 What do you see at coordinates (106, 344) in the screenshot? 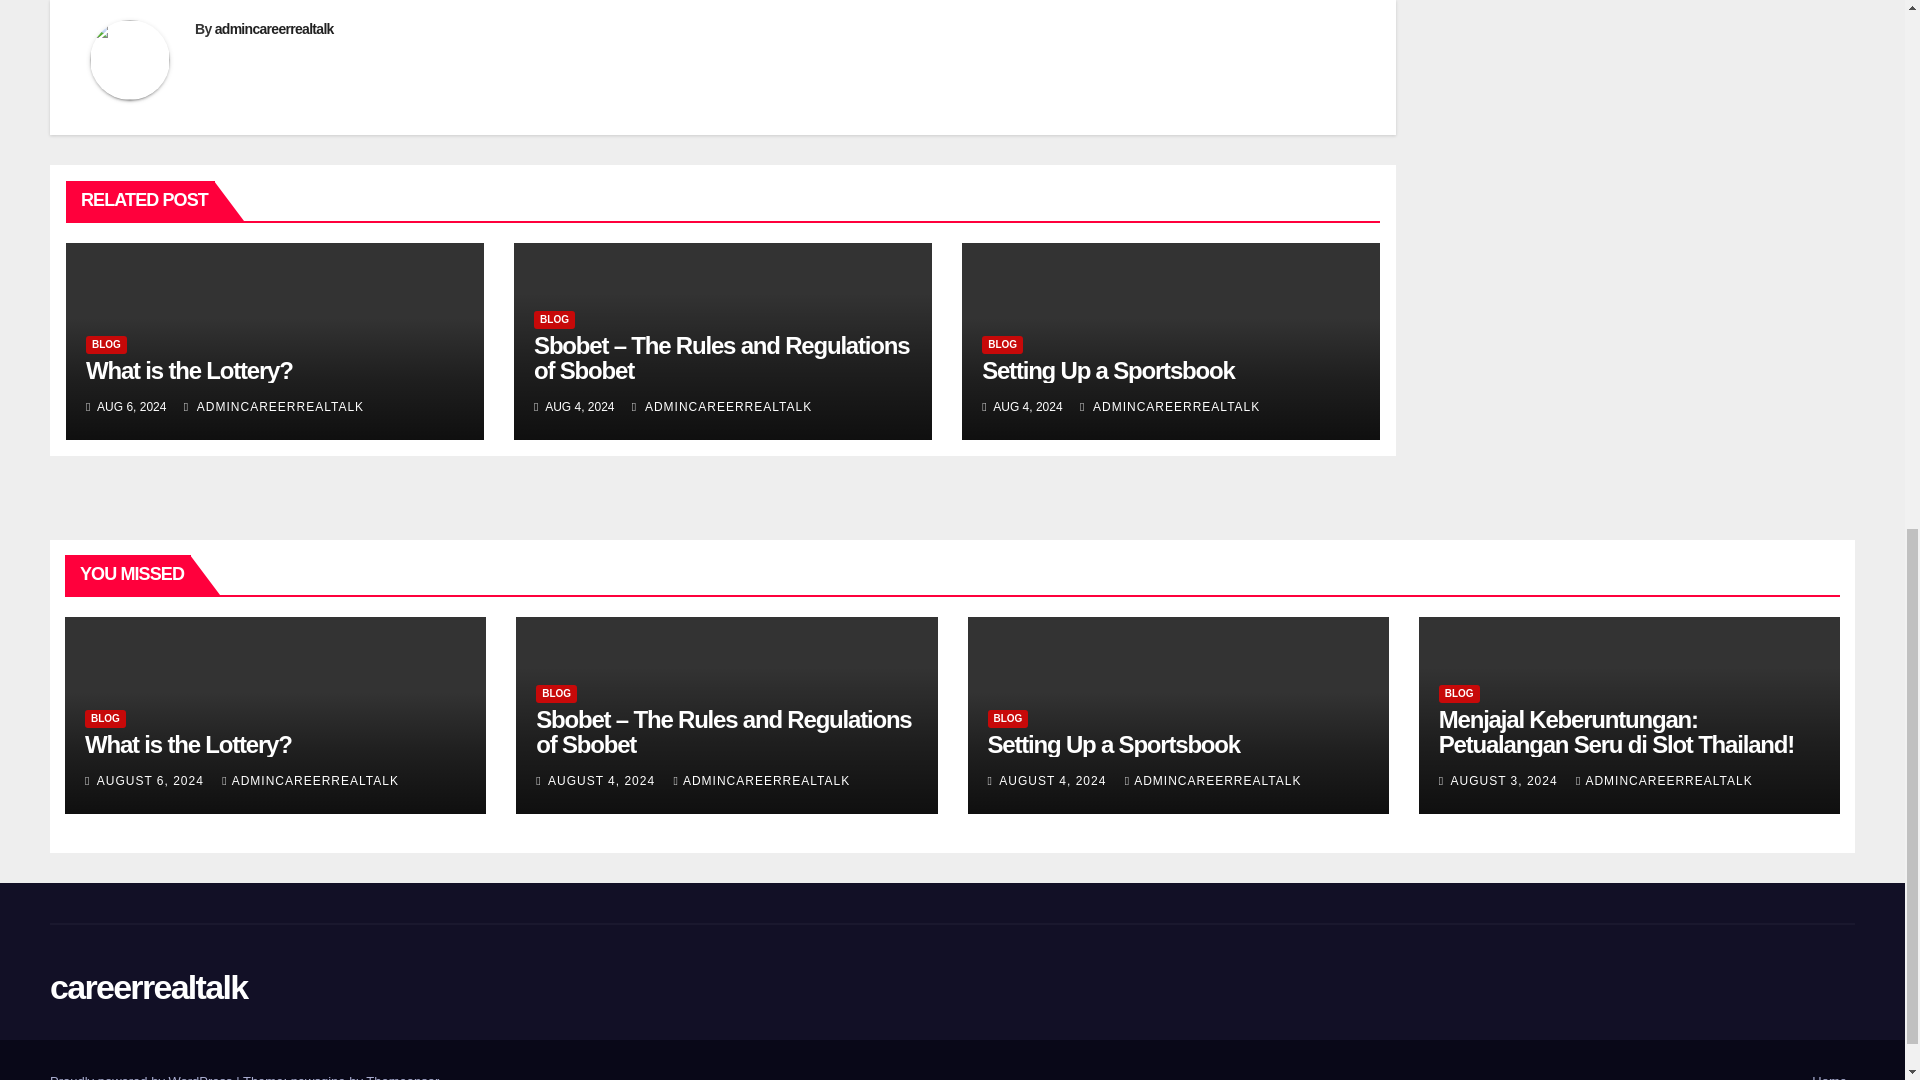
I see `BLOG` at bounding box center [106, 344].